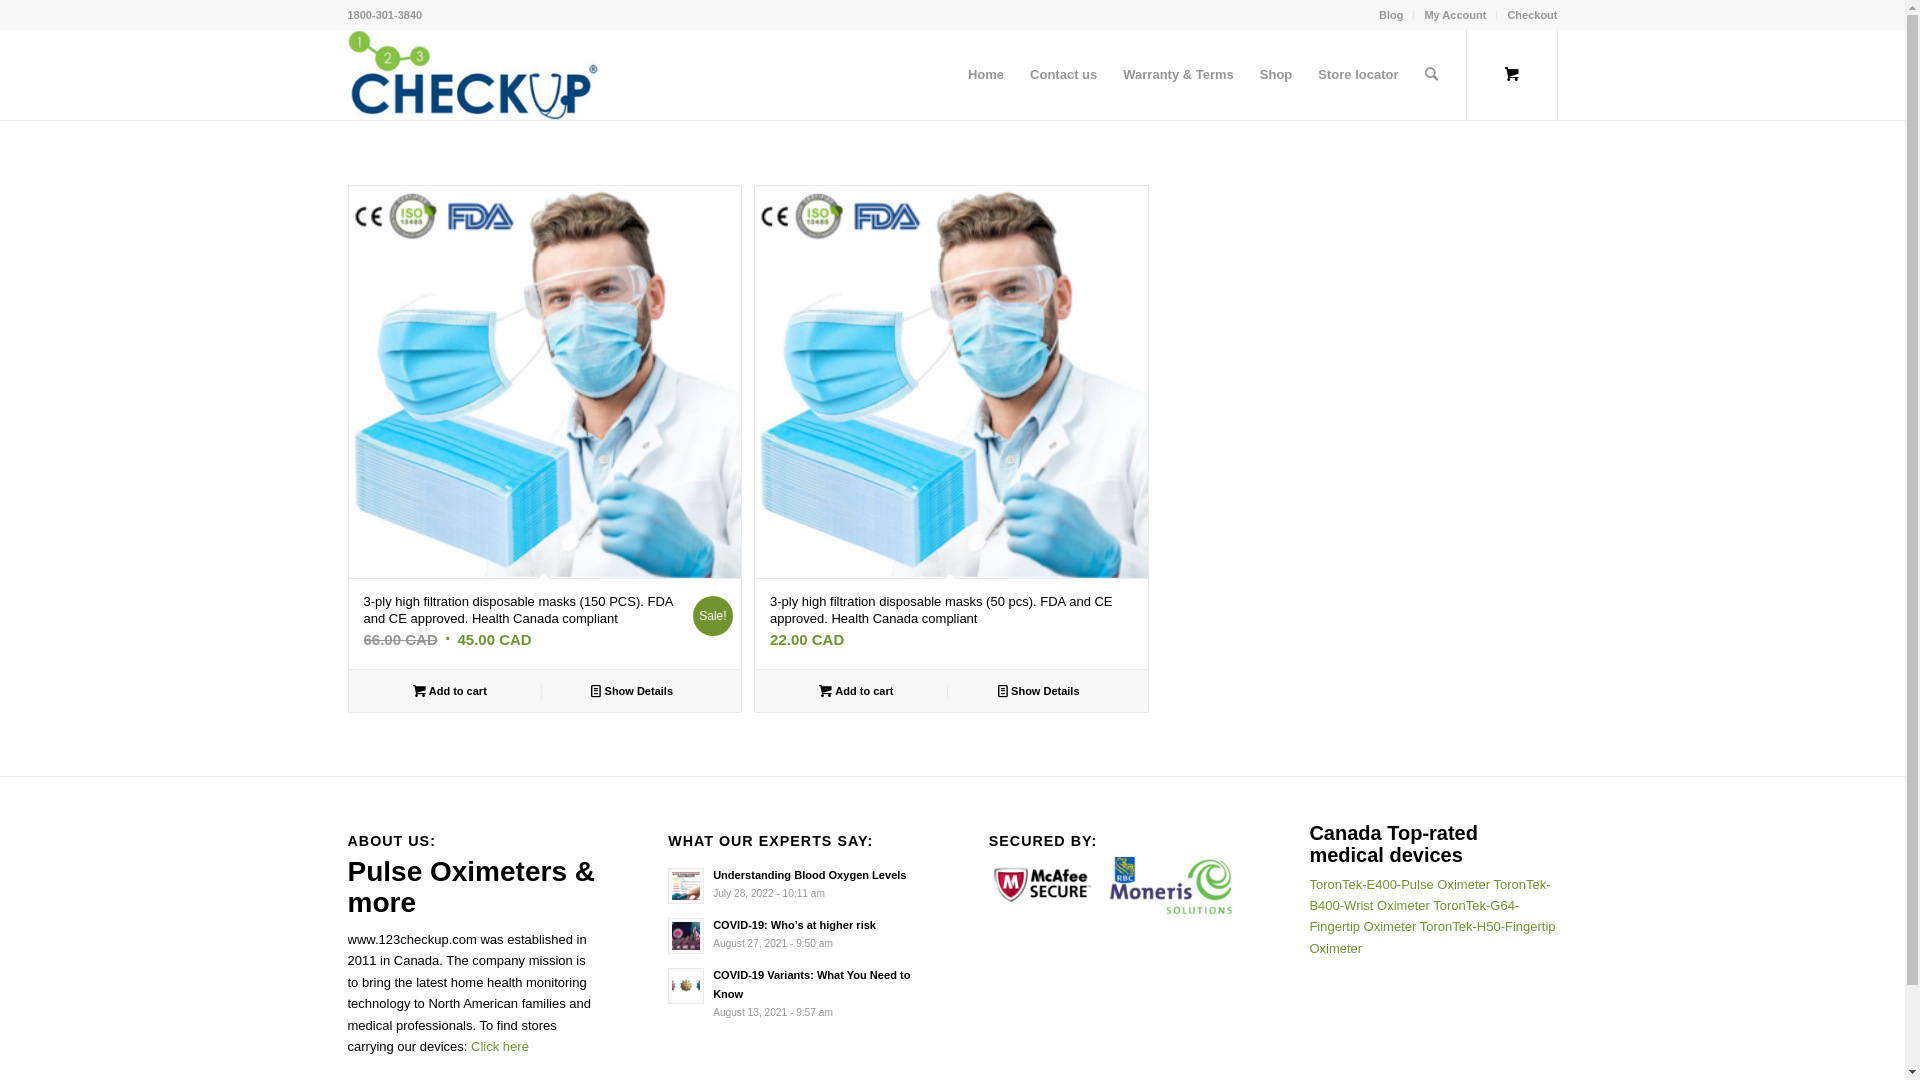 This screenshot has width=1920, height=1080. I want to click on Shop, so click(1276, 75).